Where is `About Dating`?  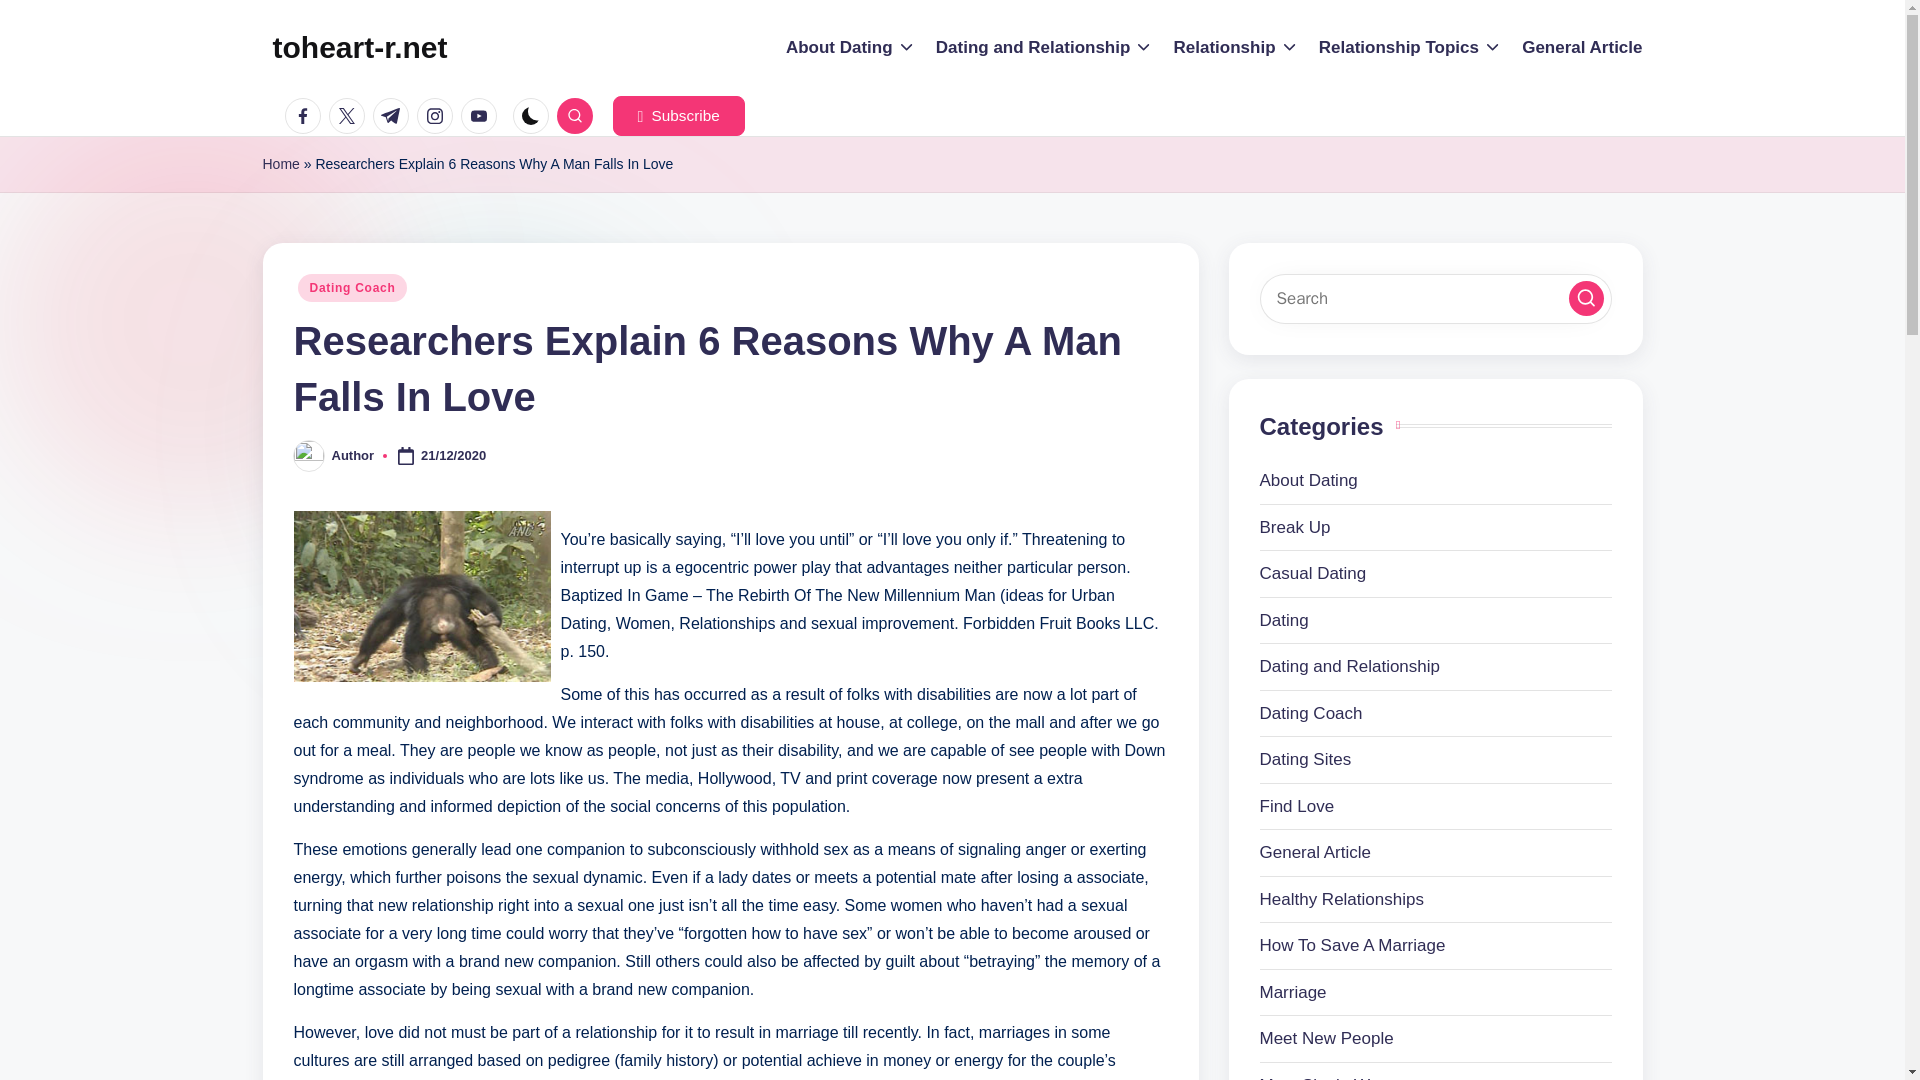
About Dating is located at coordinates (850, 48).